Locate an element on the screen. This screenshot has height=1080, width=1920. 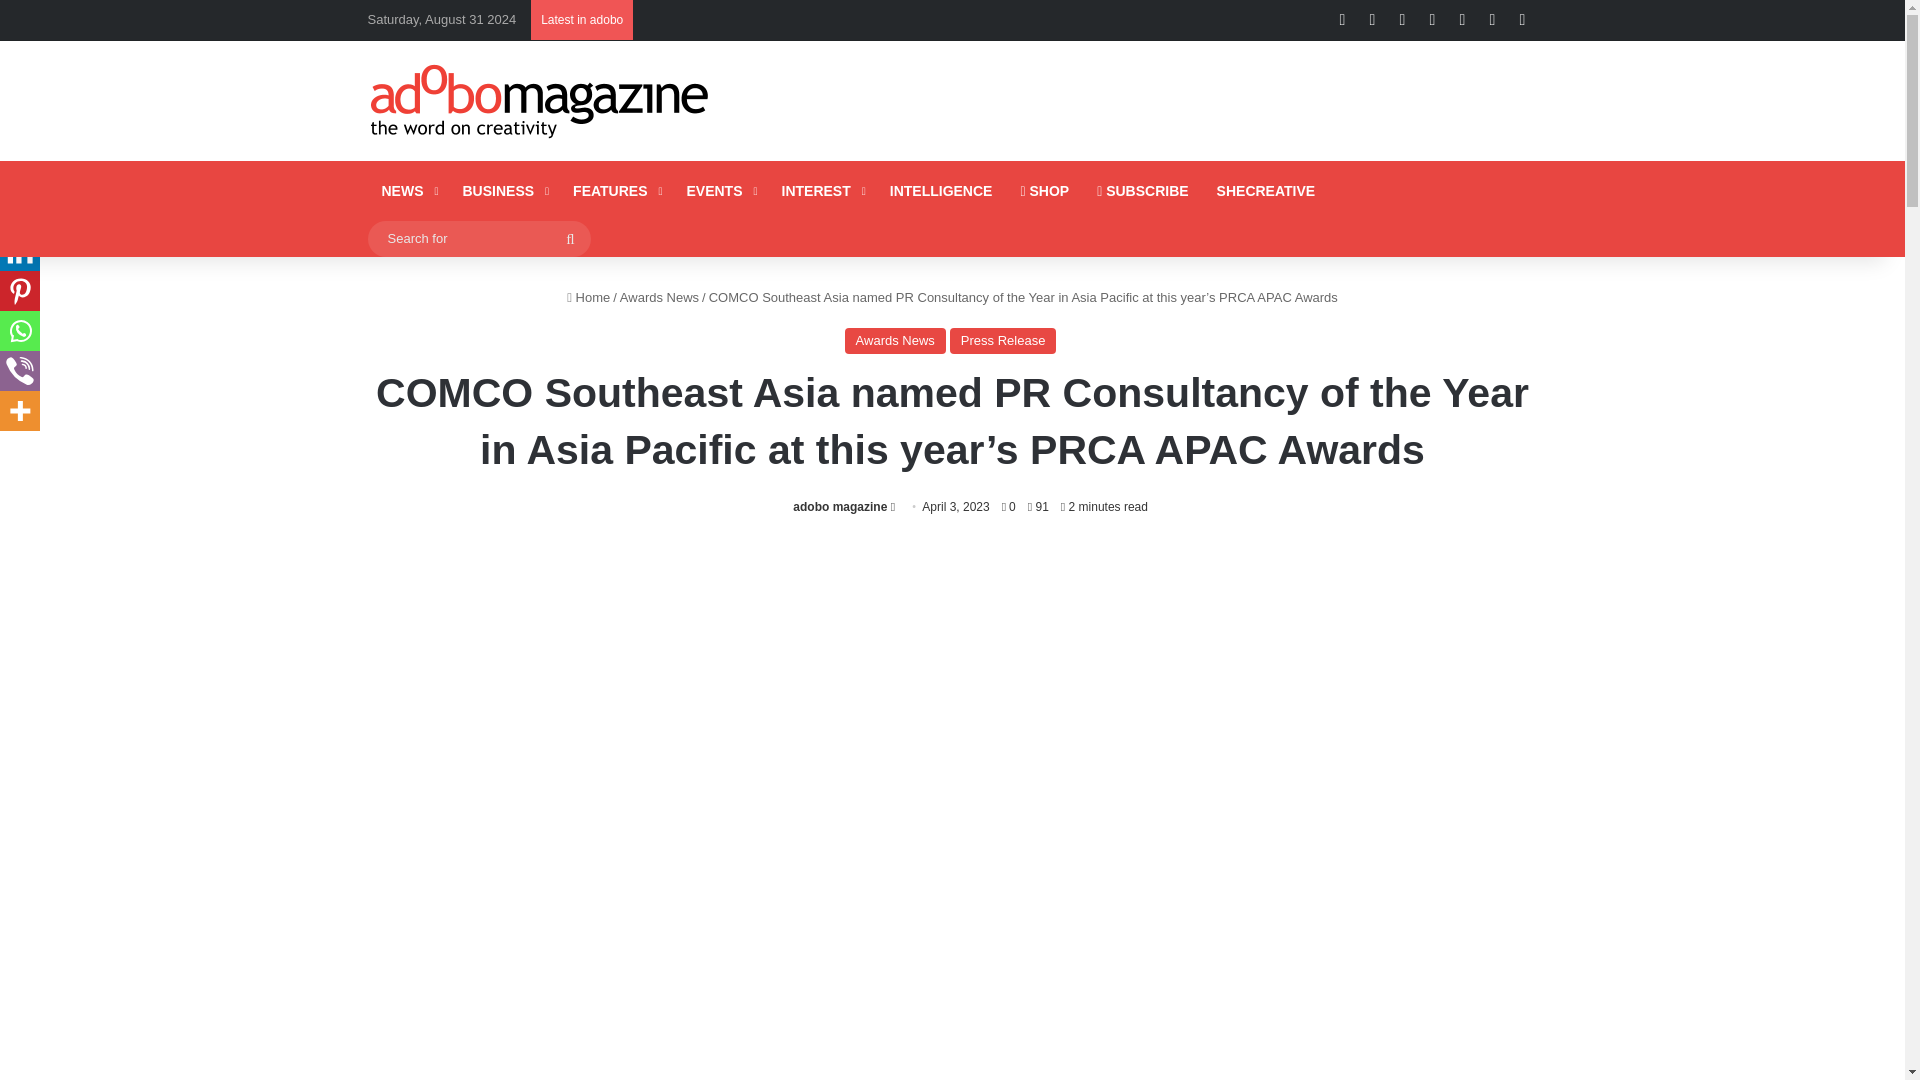
INTEREST is located at coordinates (822, 190).